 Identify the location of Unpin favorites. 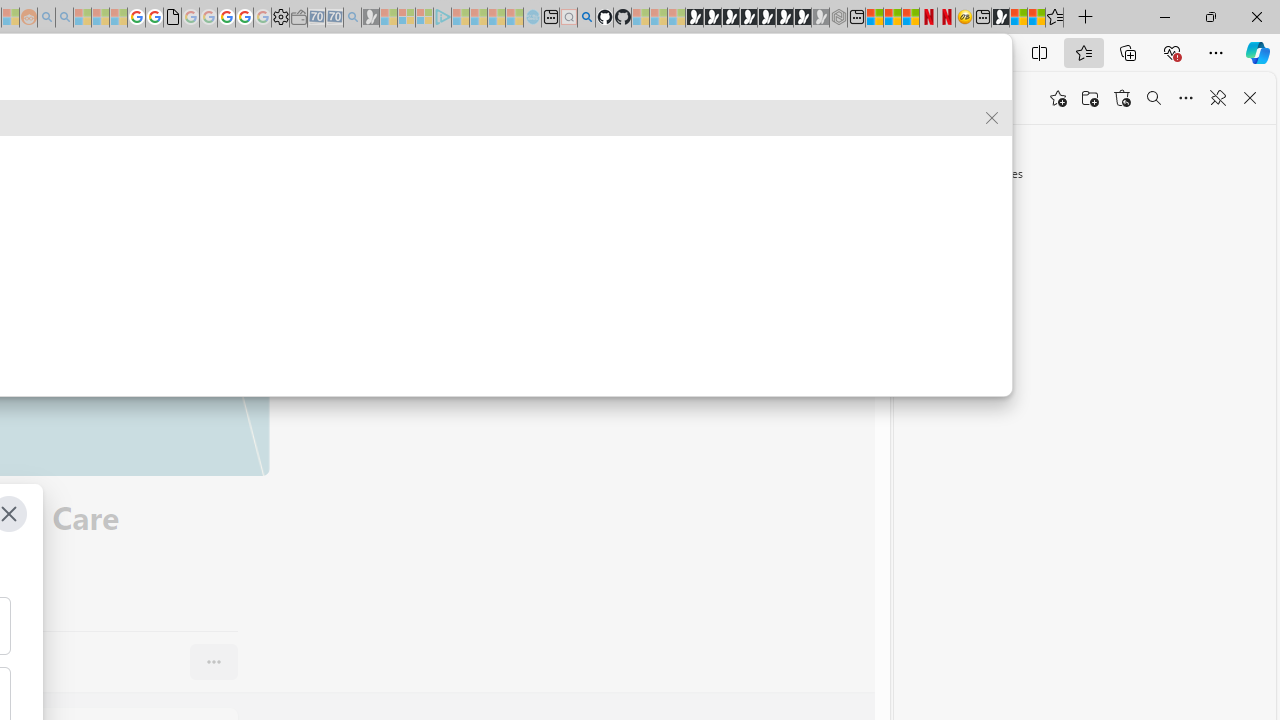
(1218, 98).